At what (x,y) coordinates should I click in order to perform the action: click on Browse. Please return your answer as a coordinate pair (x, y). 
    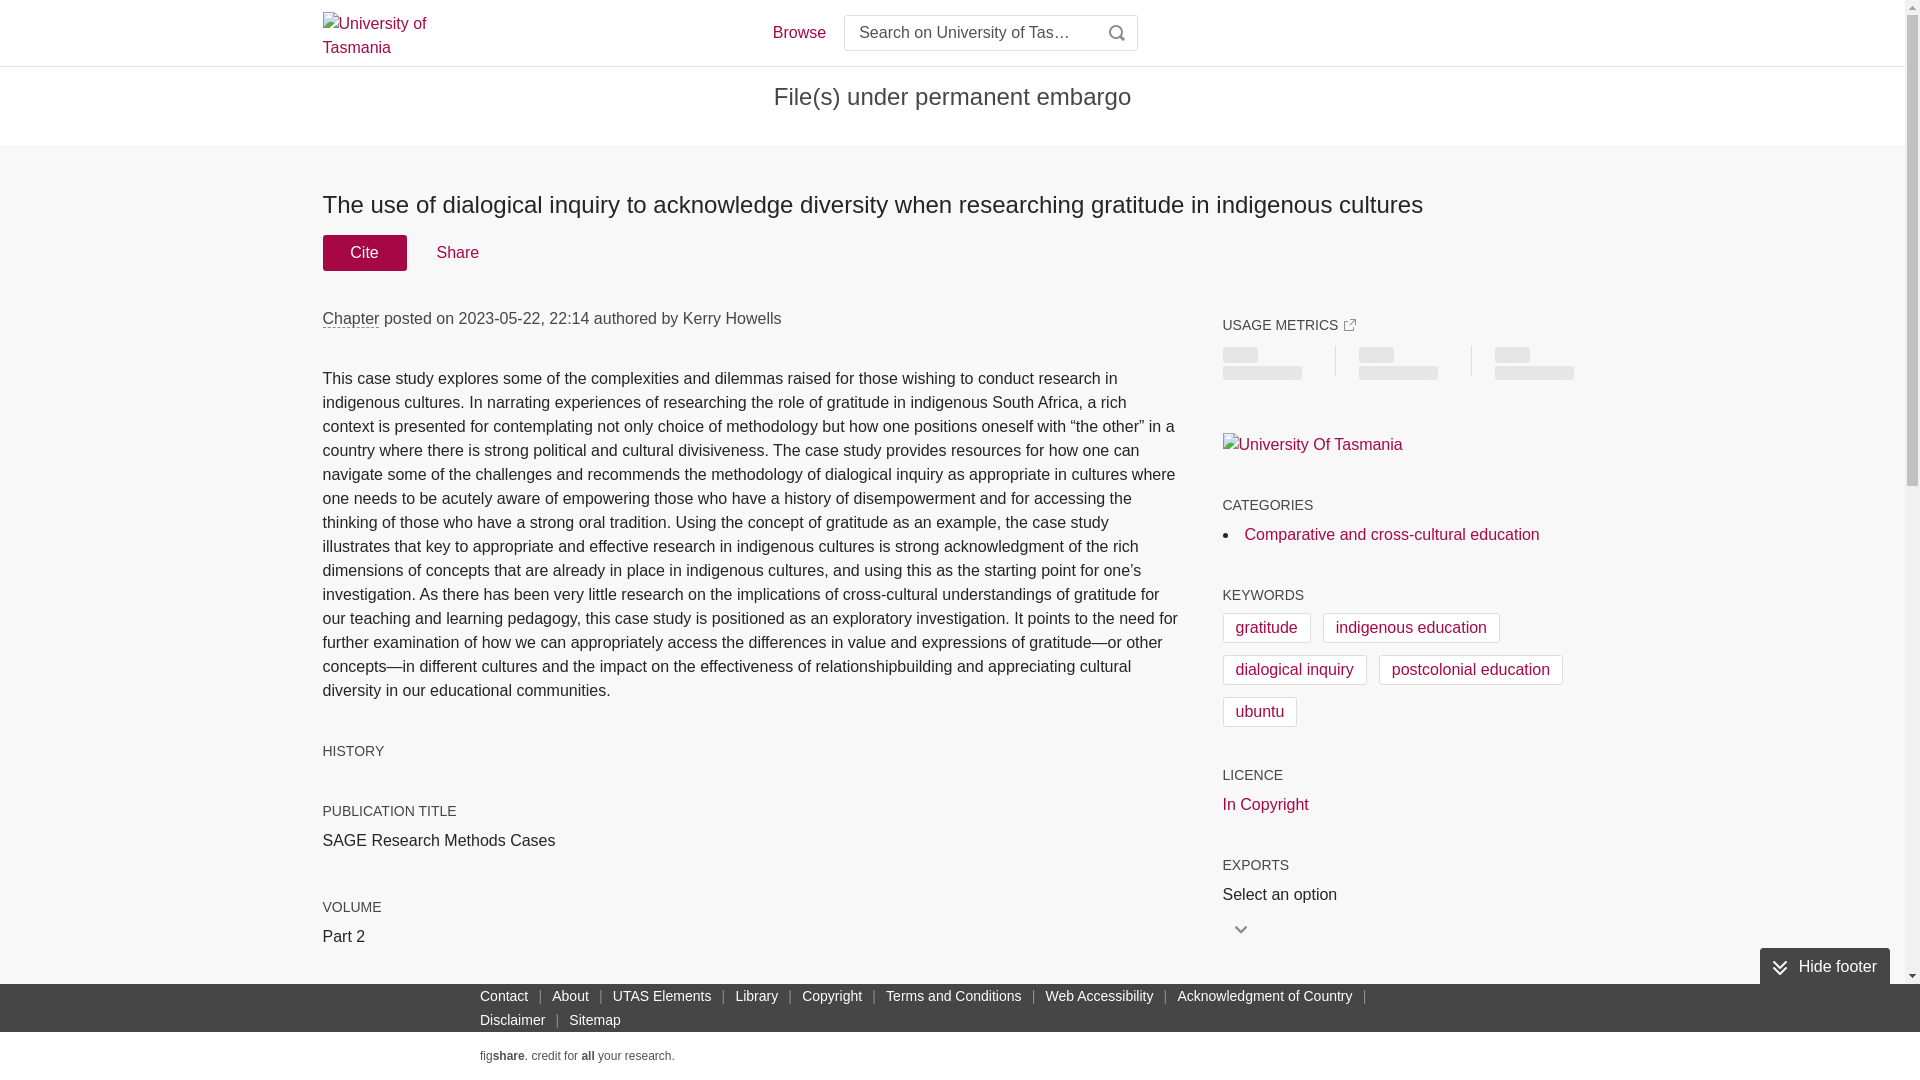
    Looking at the image, I should click on (798, 32).